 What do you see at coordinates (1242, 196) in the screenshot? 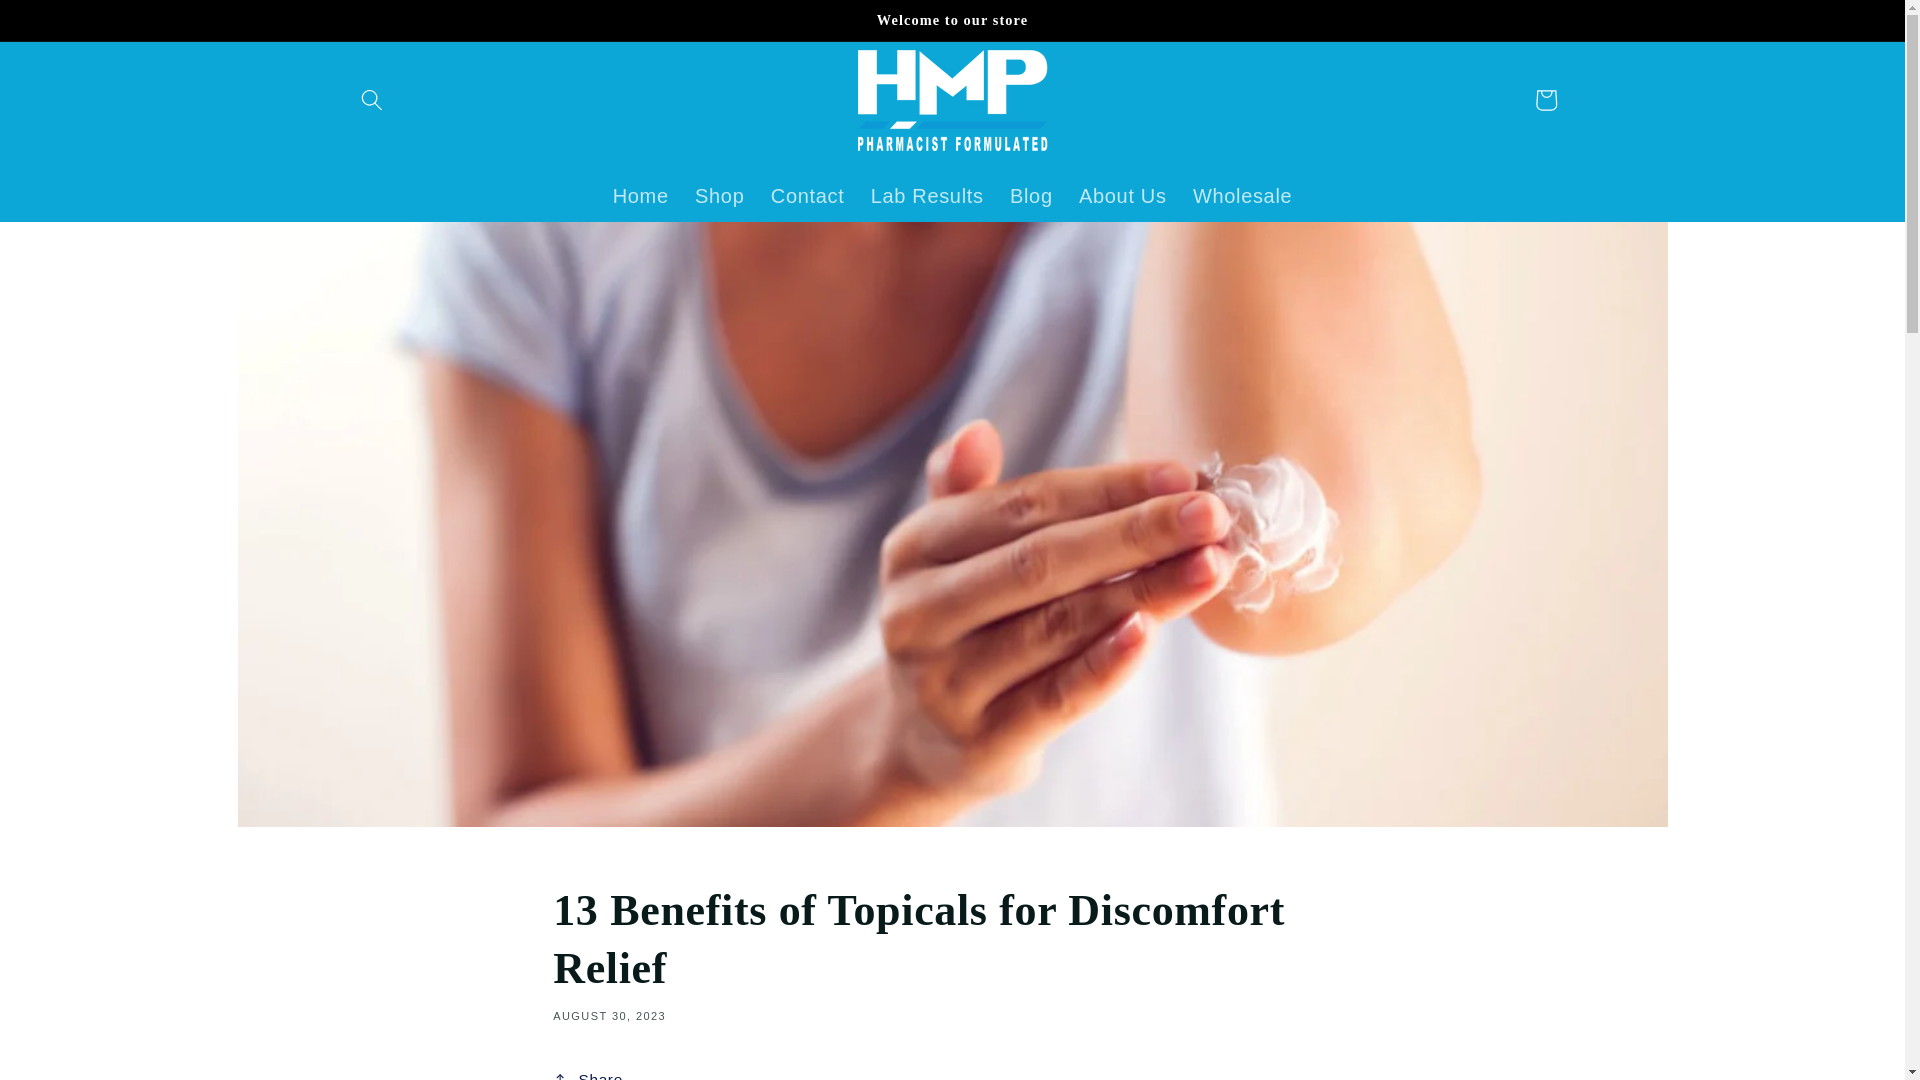
I see `Wholesale` at bounding box center [1242, 196].